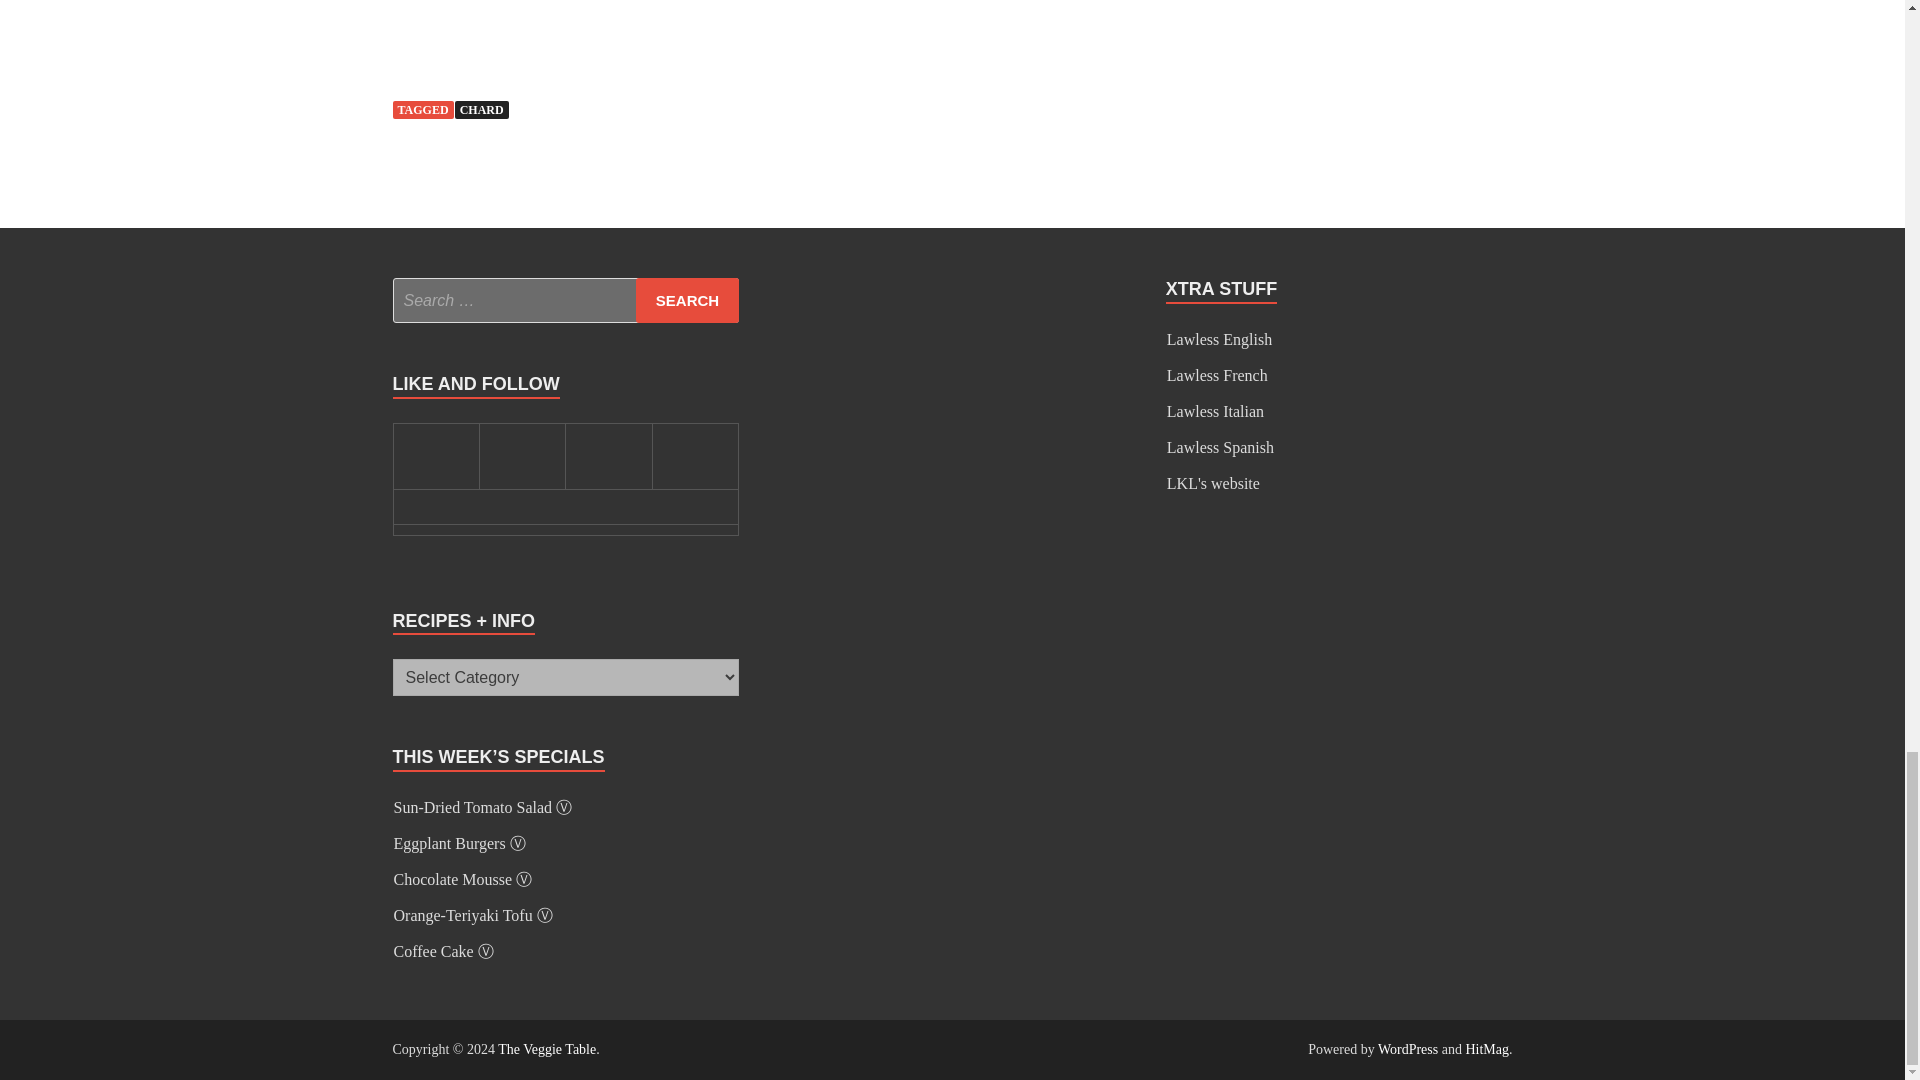 This screenshot has height=1080, width=1920. I want to click on Learn English online, so click(1219, 338).